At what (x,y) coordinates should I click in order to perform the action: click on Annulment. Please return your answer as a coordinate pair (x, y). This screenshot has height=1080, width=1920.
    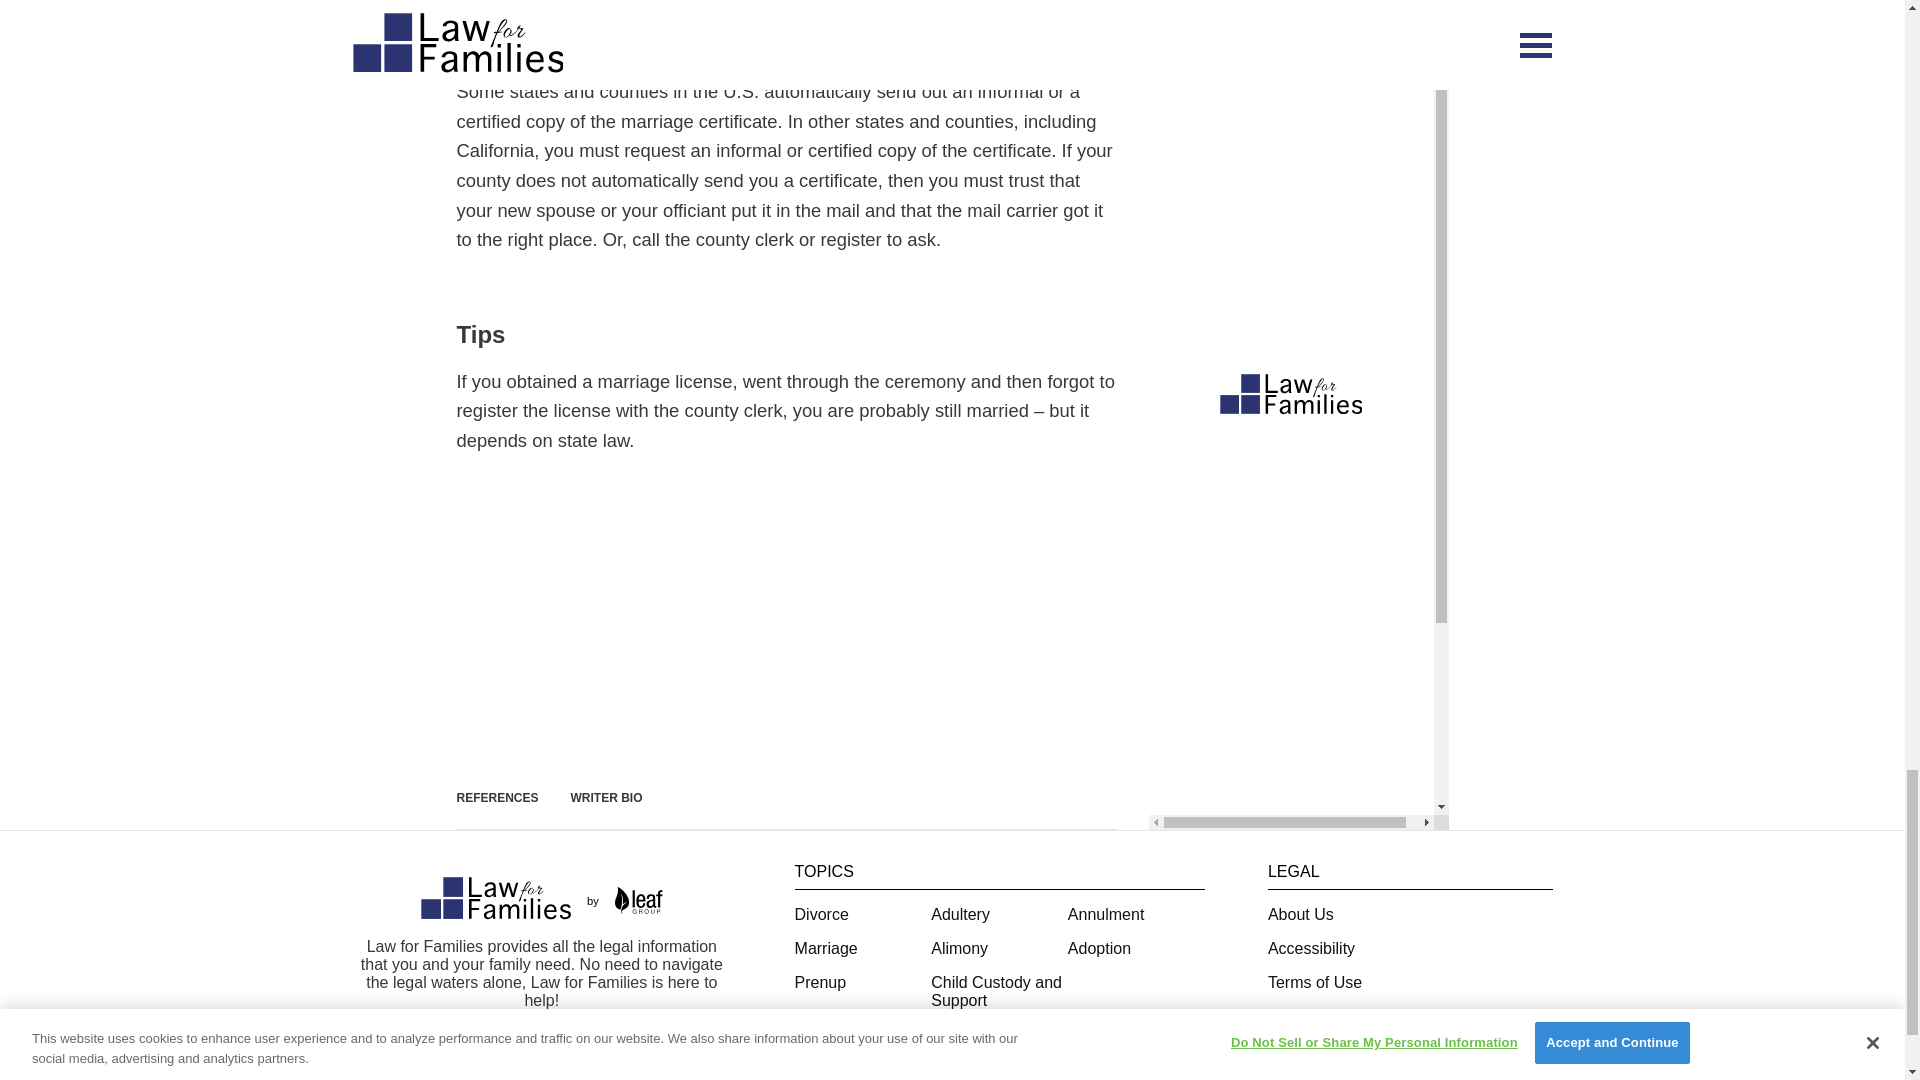
    Looking at the image, I should click on (1106, 914).